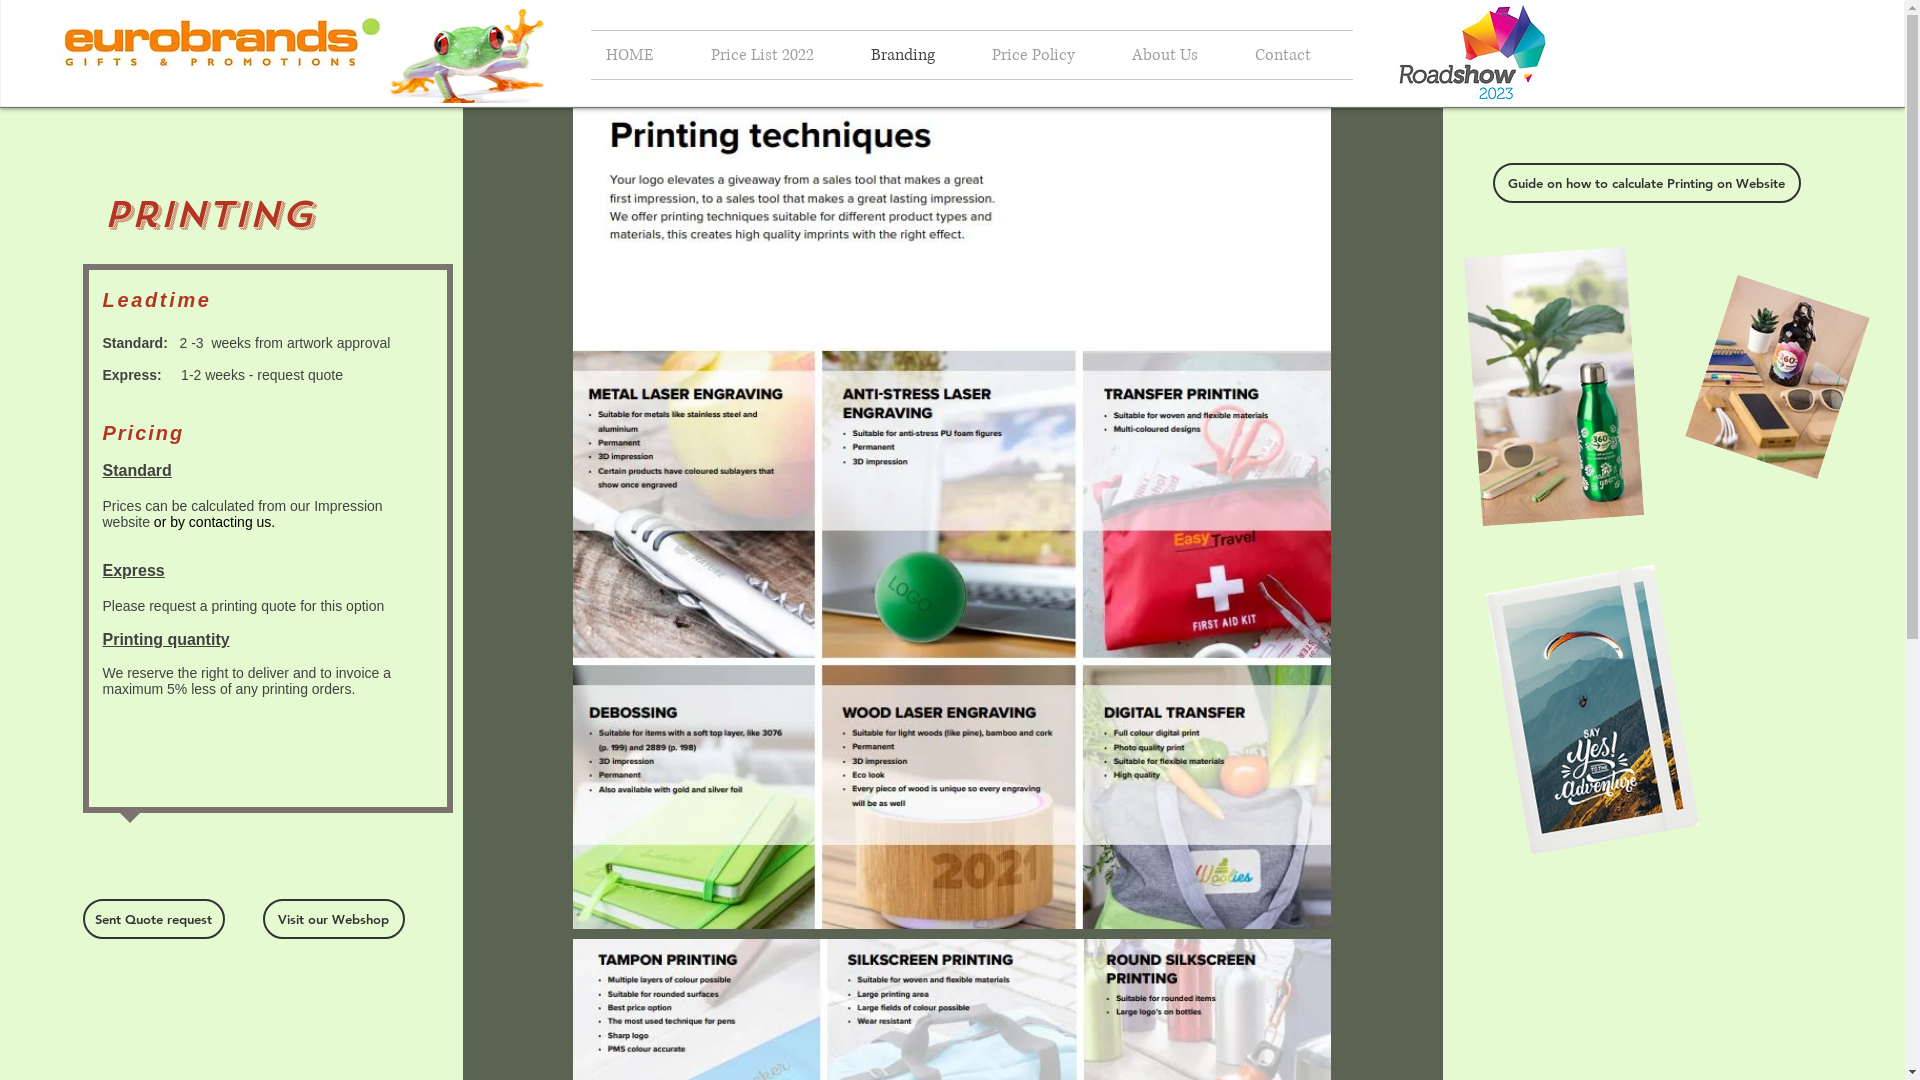 Image resolution: width=1920 pixels, height=1080 pixels. I want to click on Price List 2022, so click(776, 55).